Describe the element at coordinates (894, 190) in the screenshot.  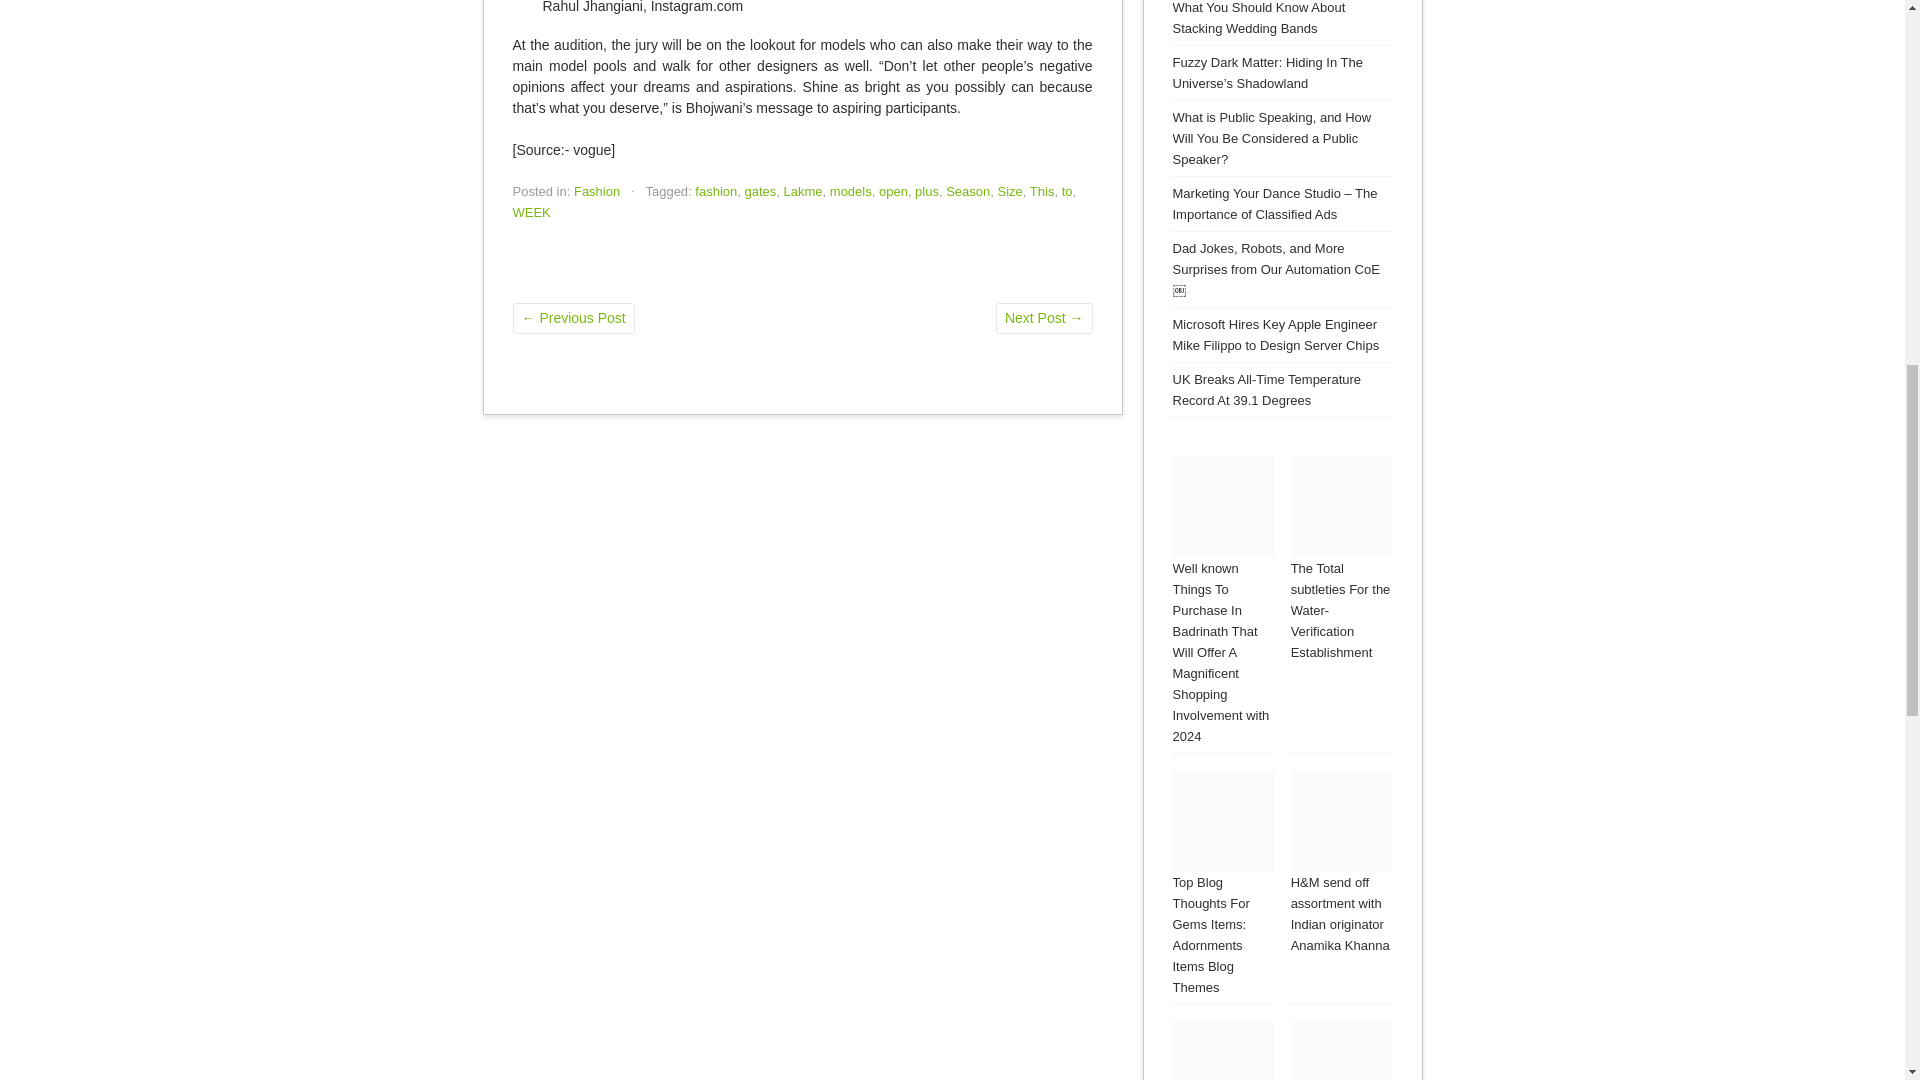
I see `open` at that location.